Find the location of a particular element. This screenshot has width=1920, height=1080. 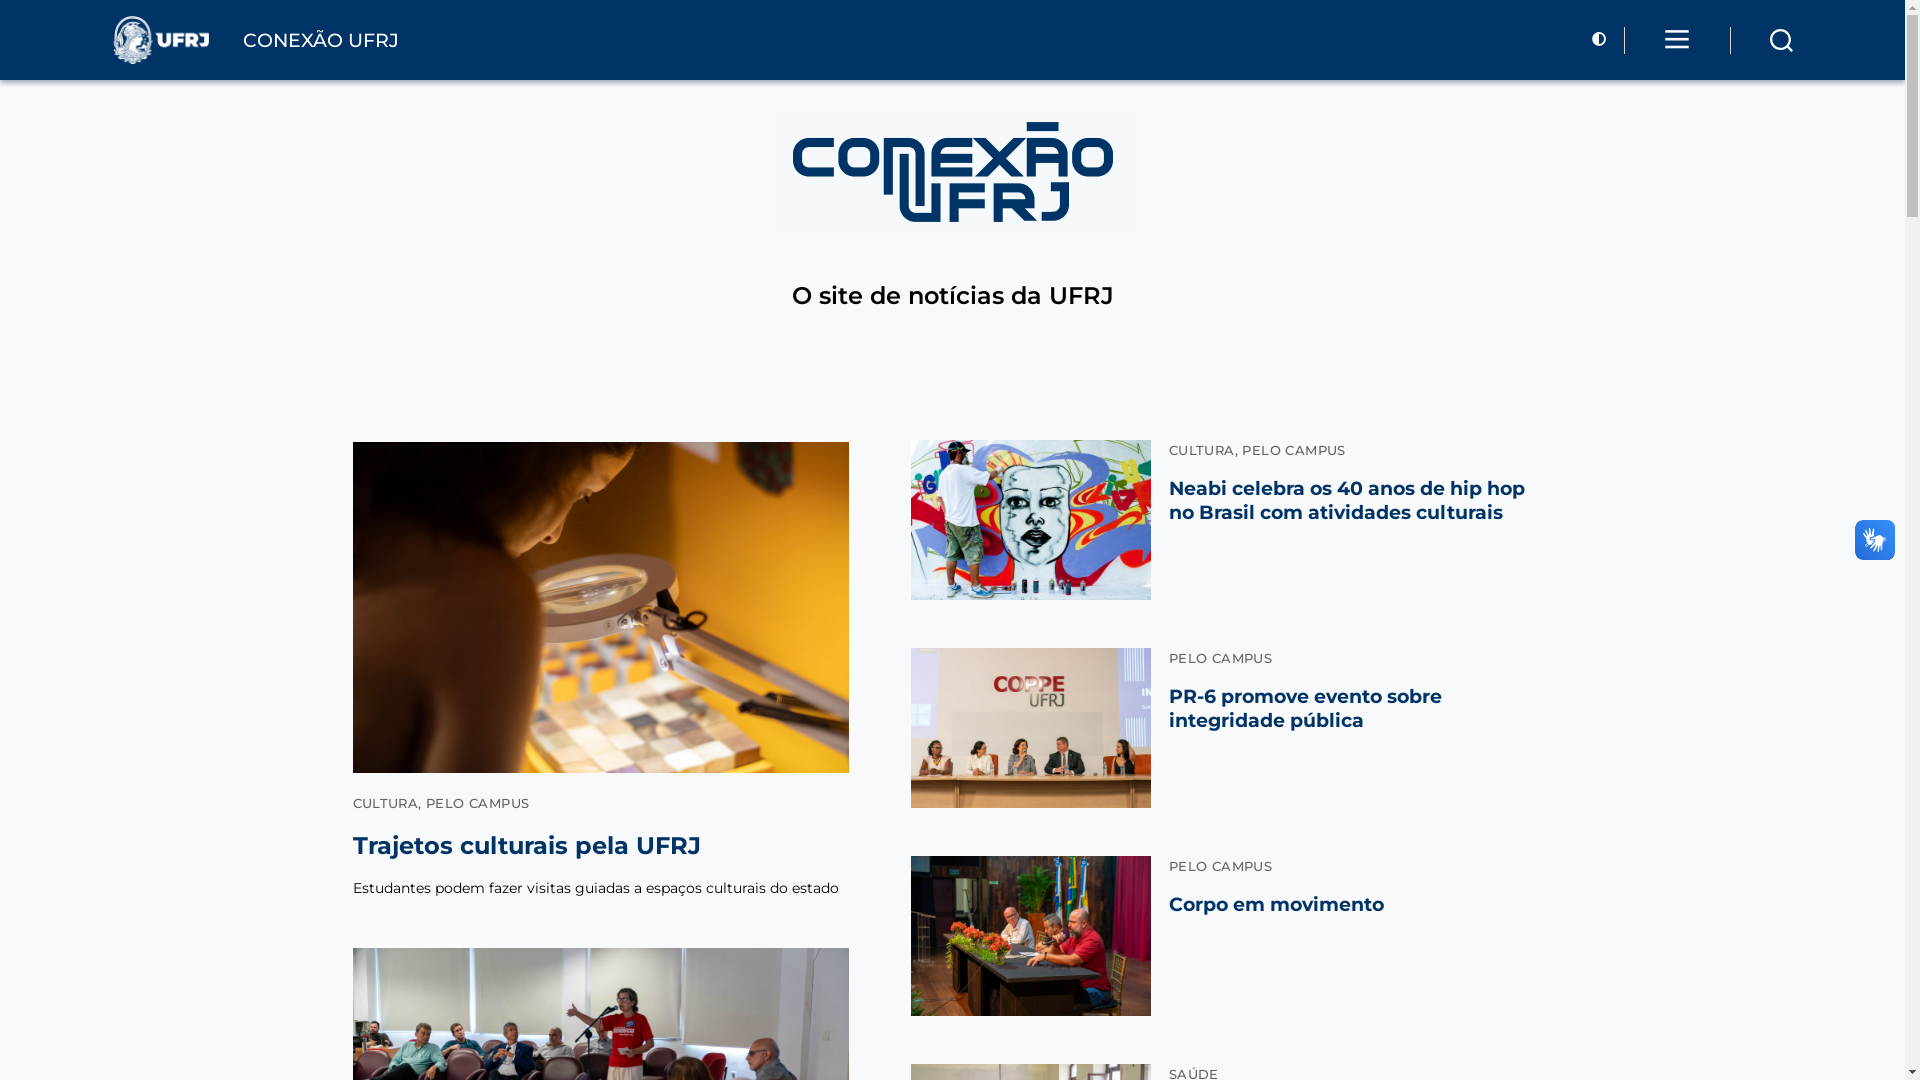

CULTURA is located at coordinates (1202, 450).